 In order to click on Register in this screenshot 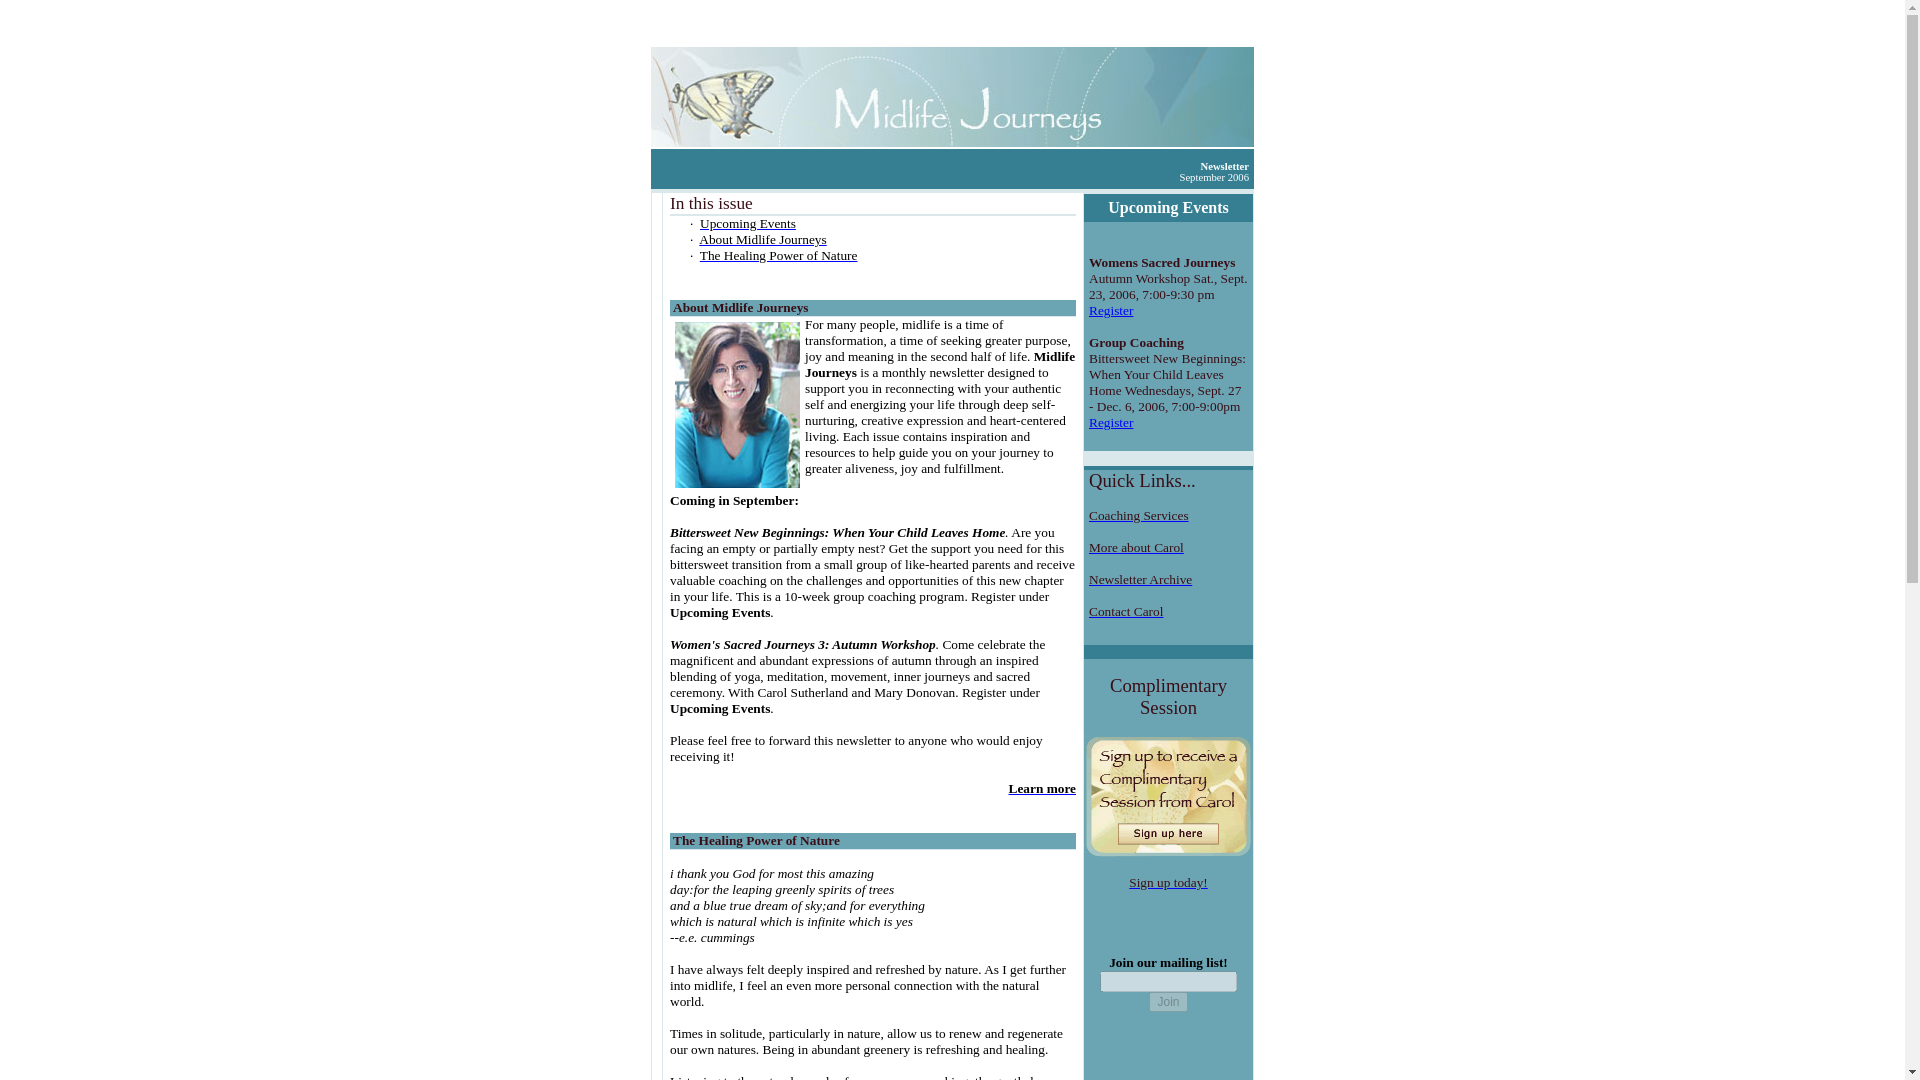, I will do `click(1110, 310)`.